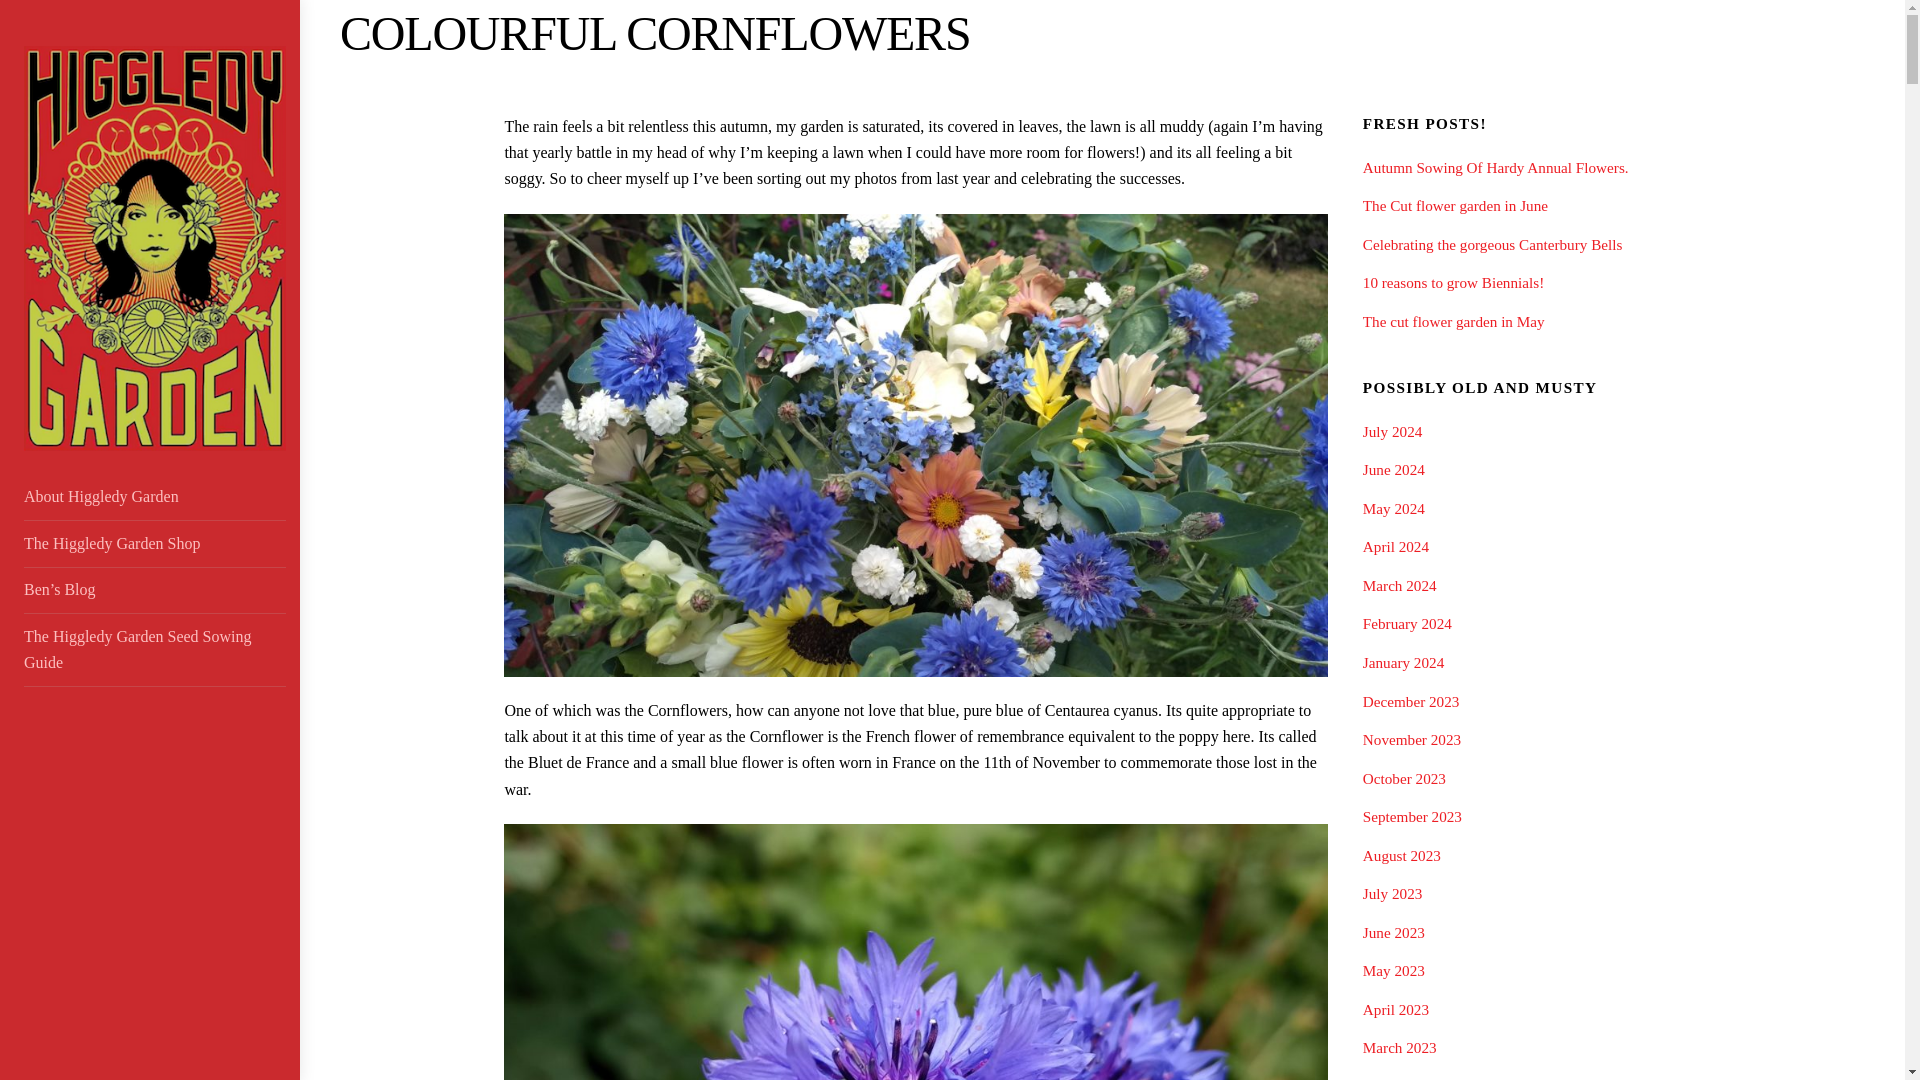  Describe the element at coordinates (1392, 431) in the screenshot. I see `July 2024` at that location.